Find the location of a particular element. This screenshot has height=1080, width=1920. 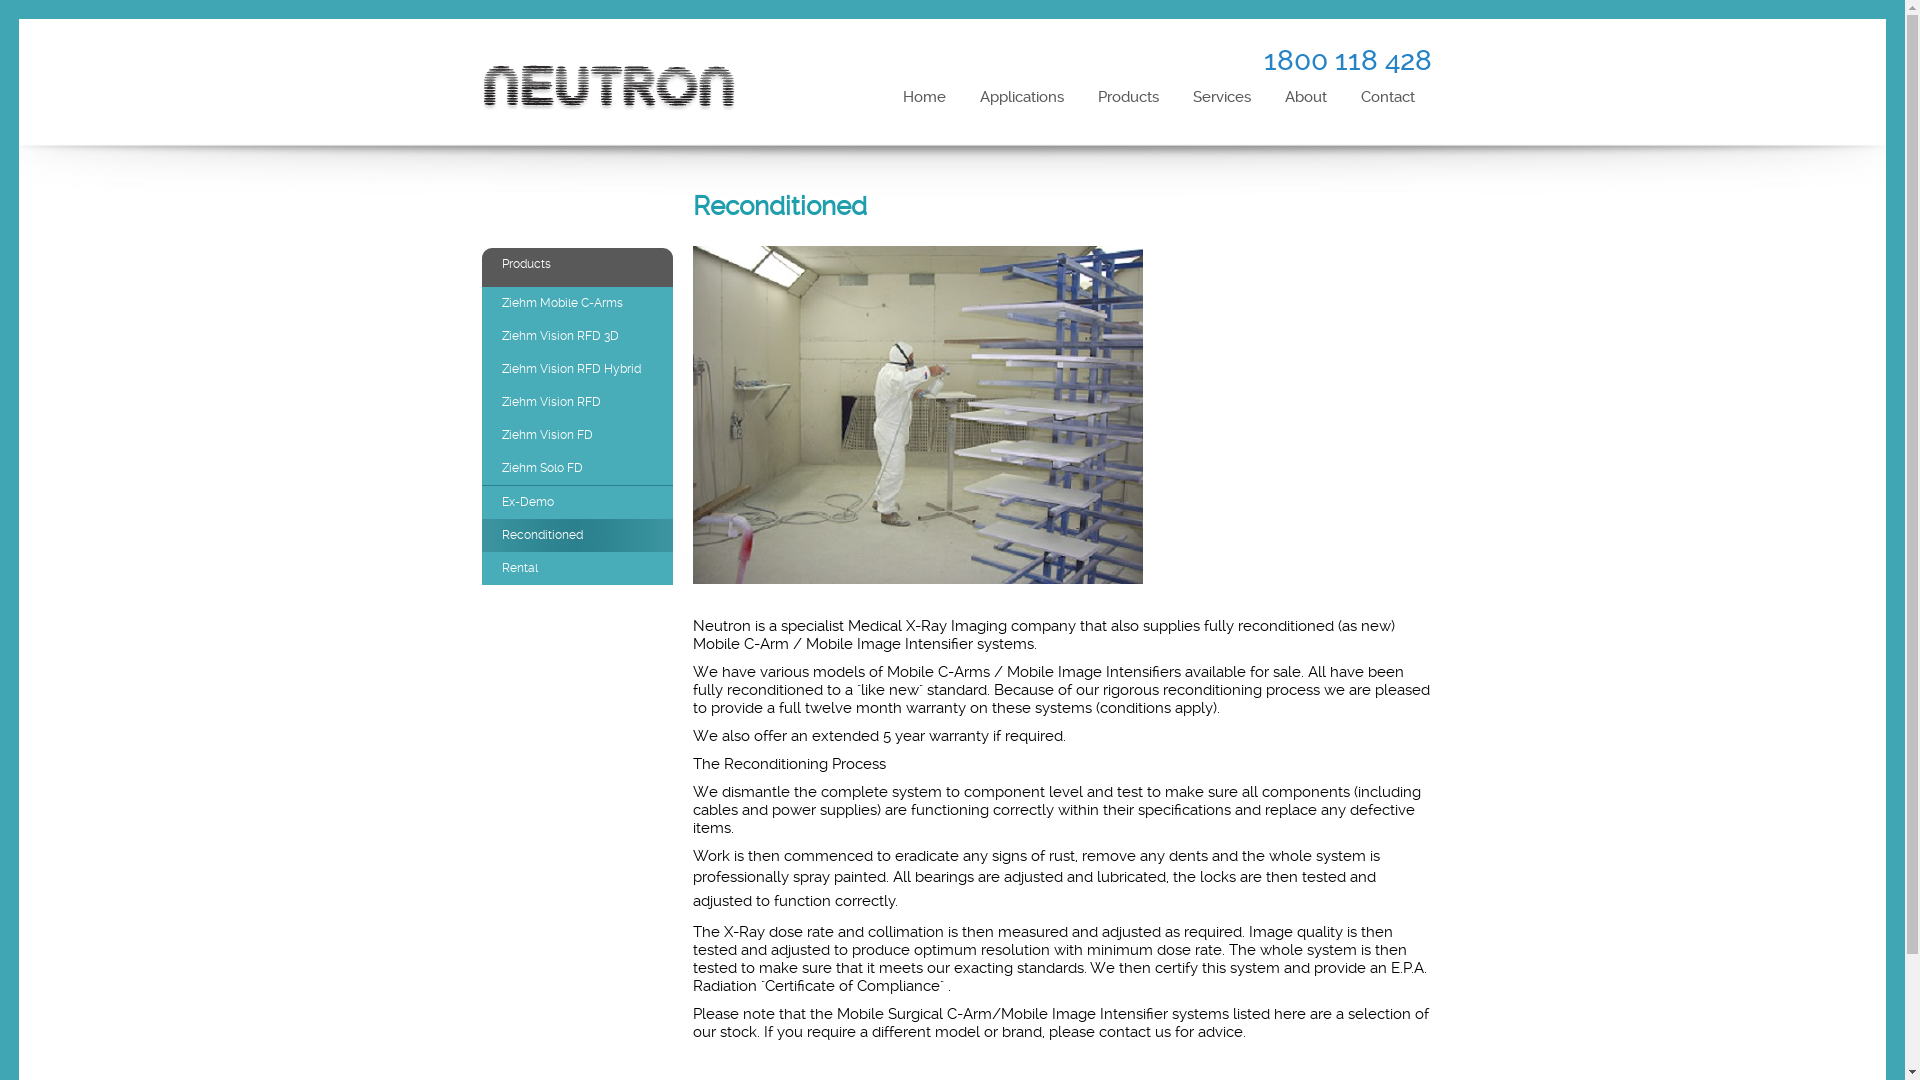

Services is located at coordinates (1222, 98).